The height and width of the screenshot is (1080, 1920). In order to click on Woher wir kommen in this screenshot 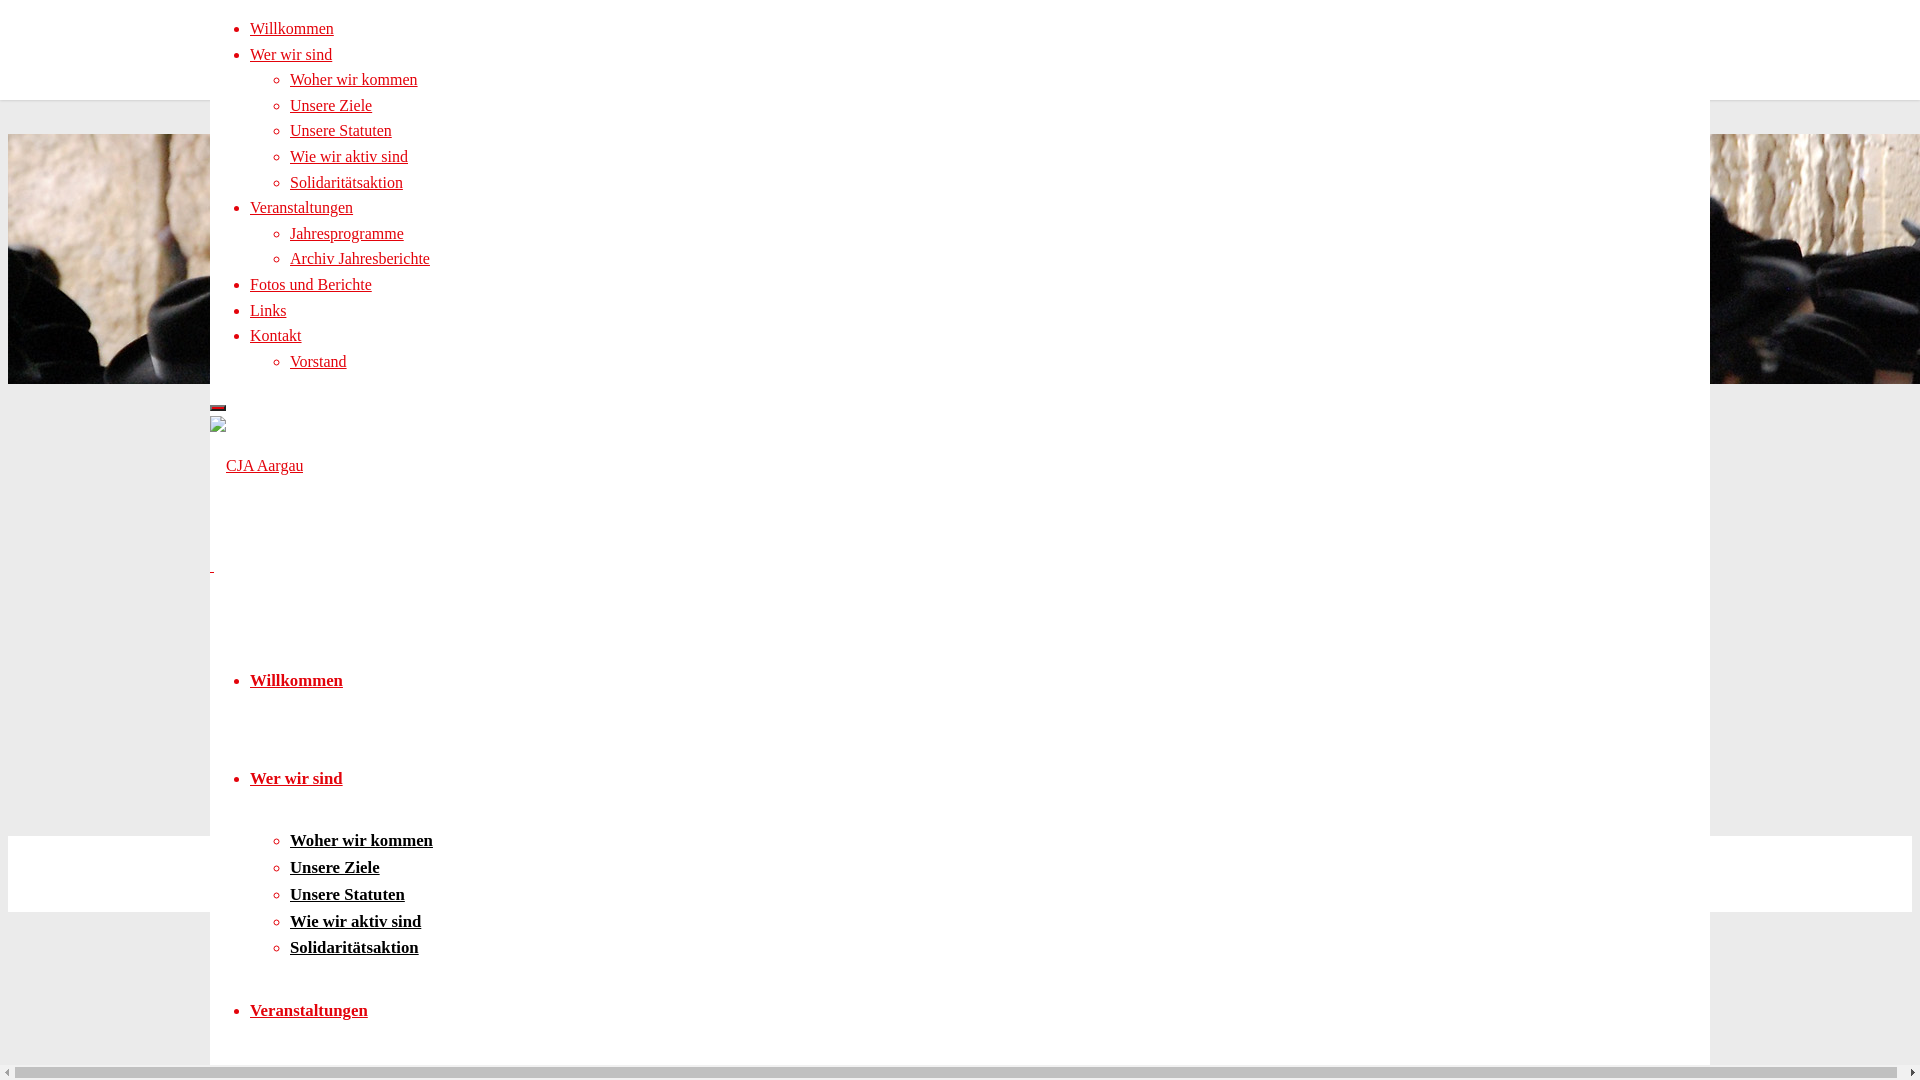, I will do `click(362, 840)`.